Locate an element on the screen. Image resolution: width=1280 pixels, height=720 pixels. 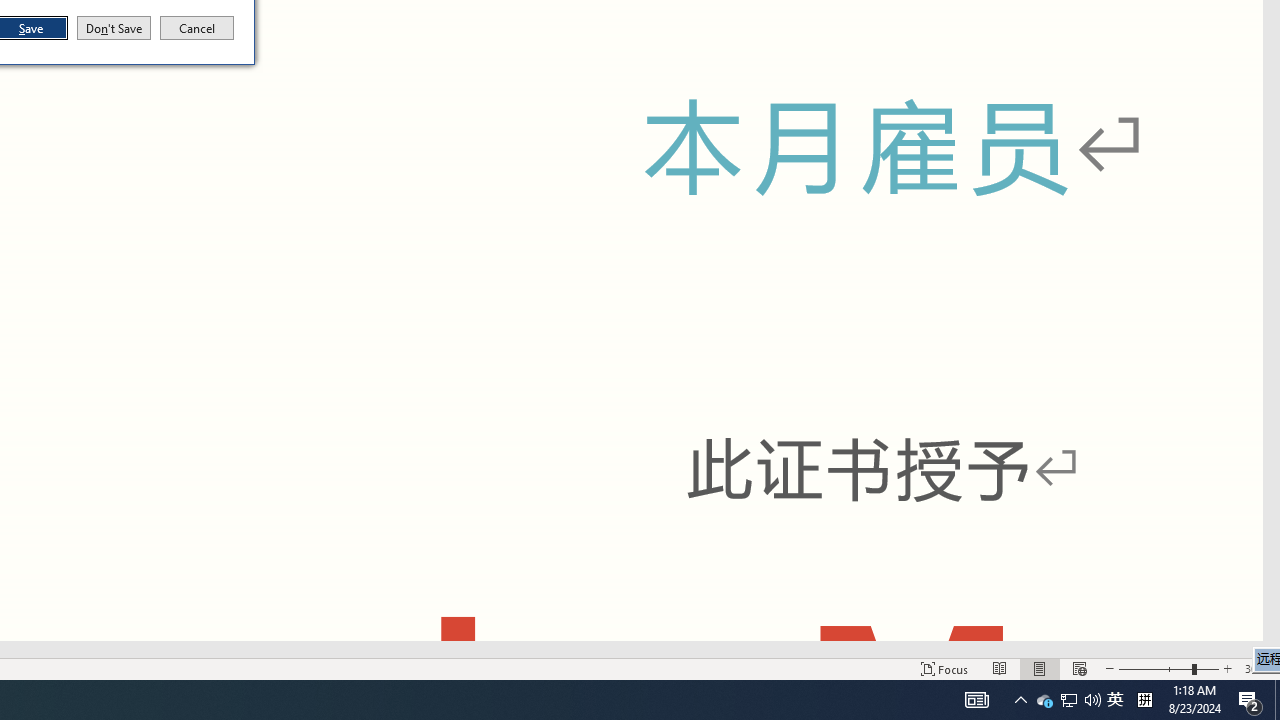
Q2790: 100% is located at coordinates (1092, 700).